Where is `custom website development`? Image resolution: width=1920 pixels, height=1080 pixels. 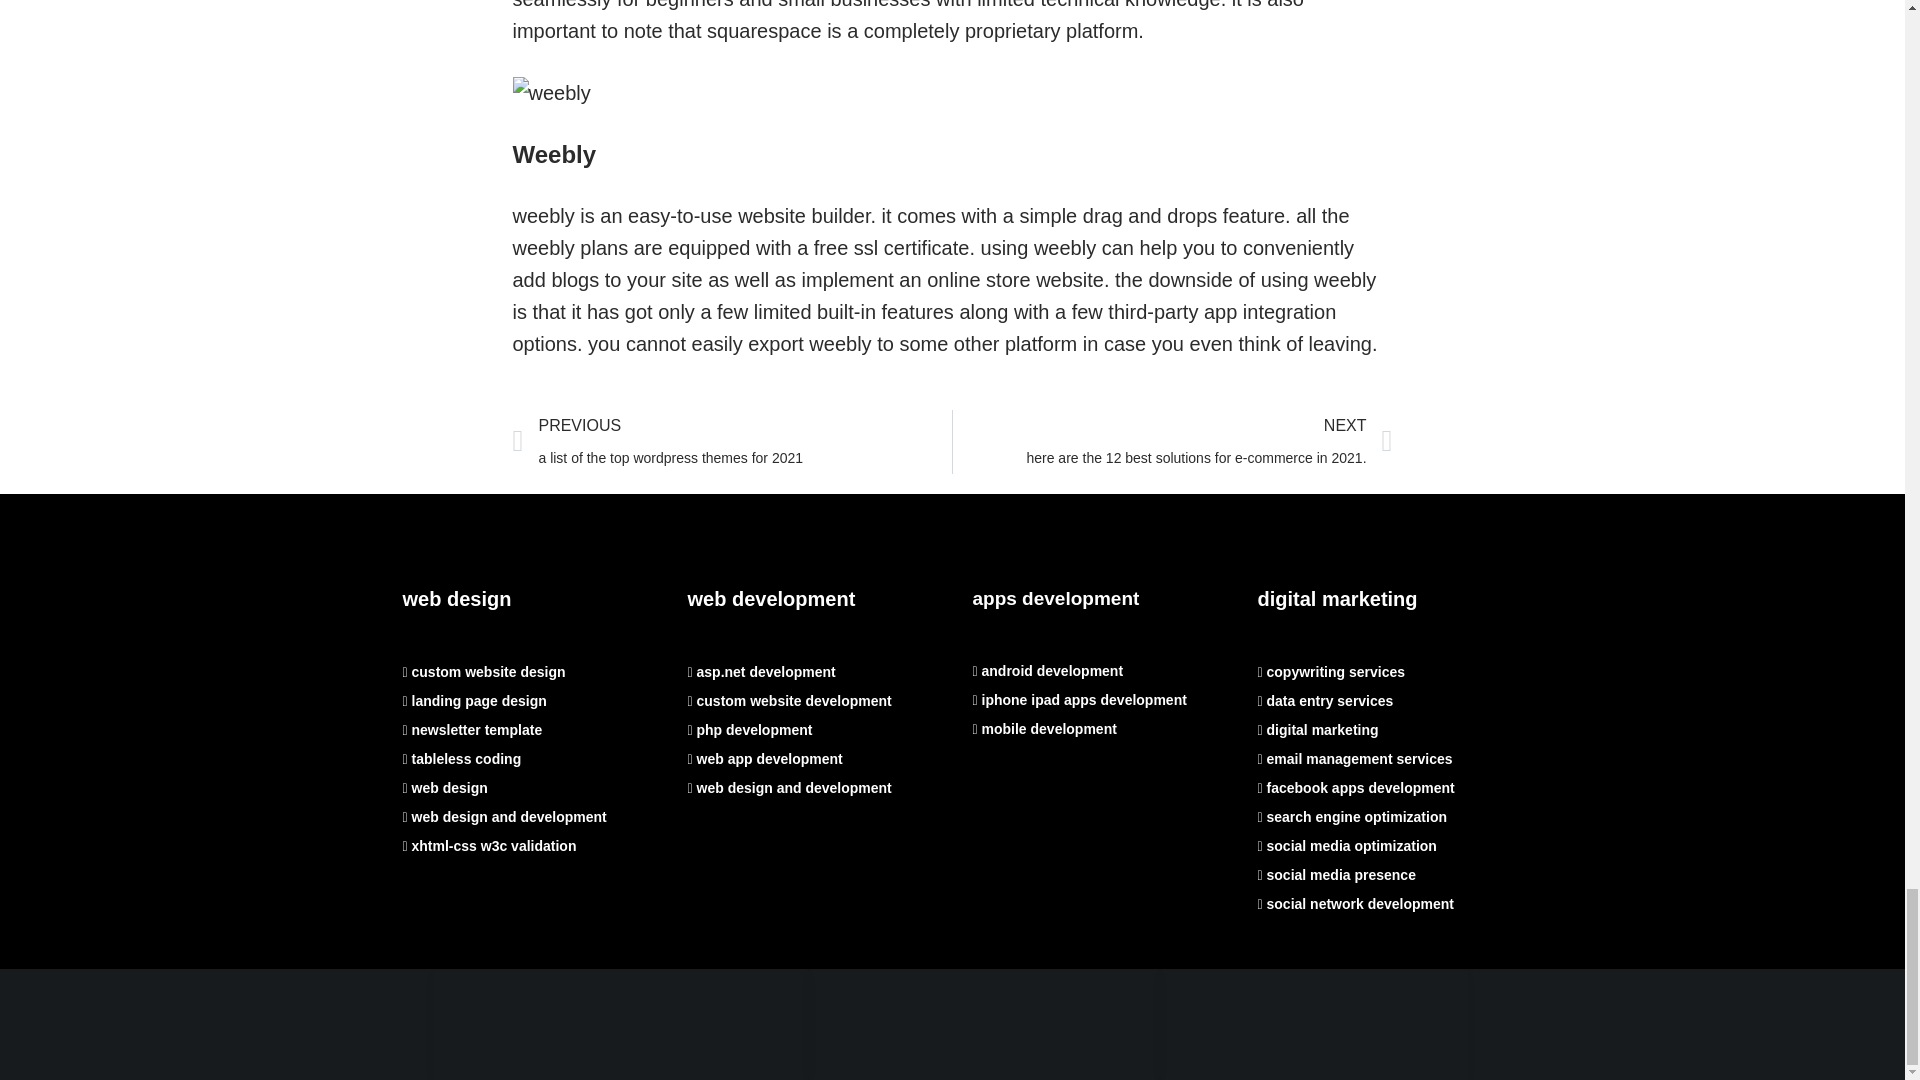 custom website development is located at coordinates (460, 758).